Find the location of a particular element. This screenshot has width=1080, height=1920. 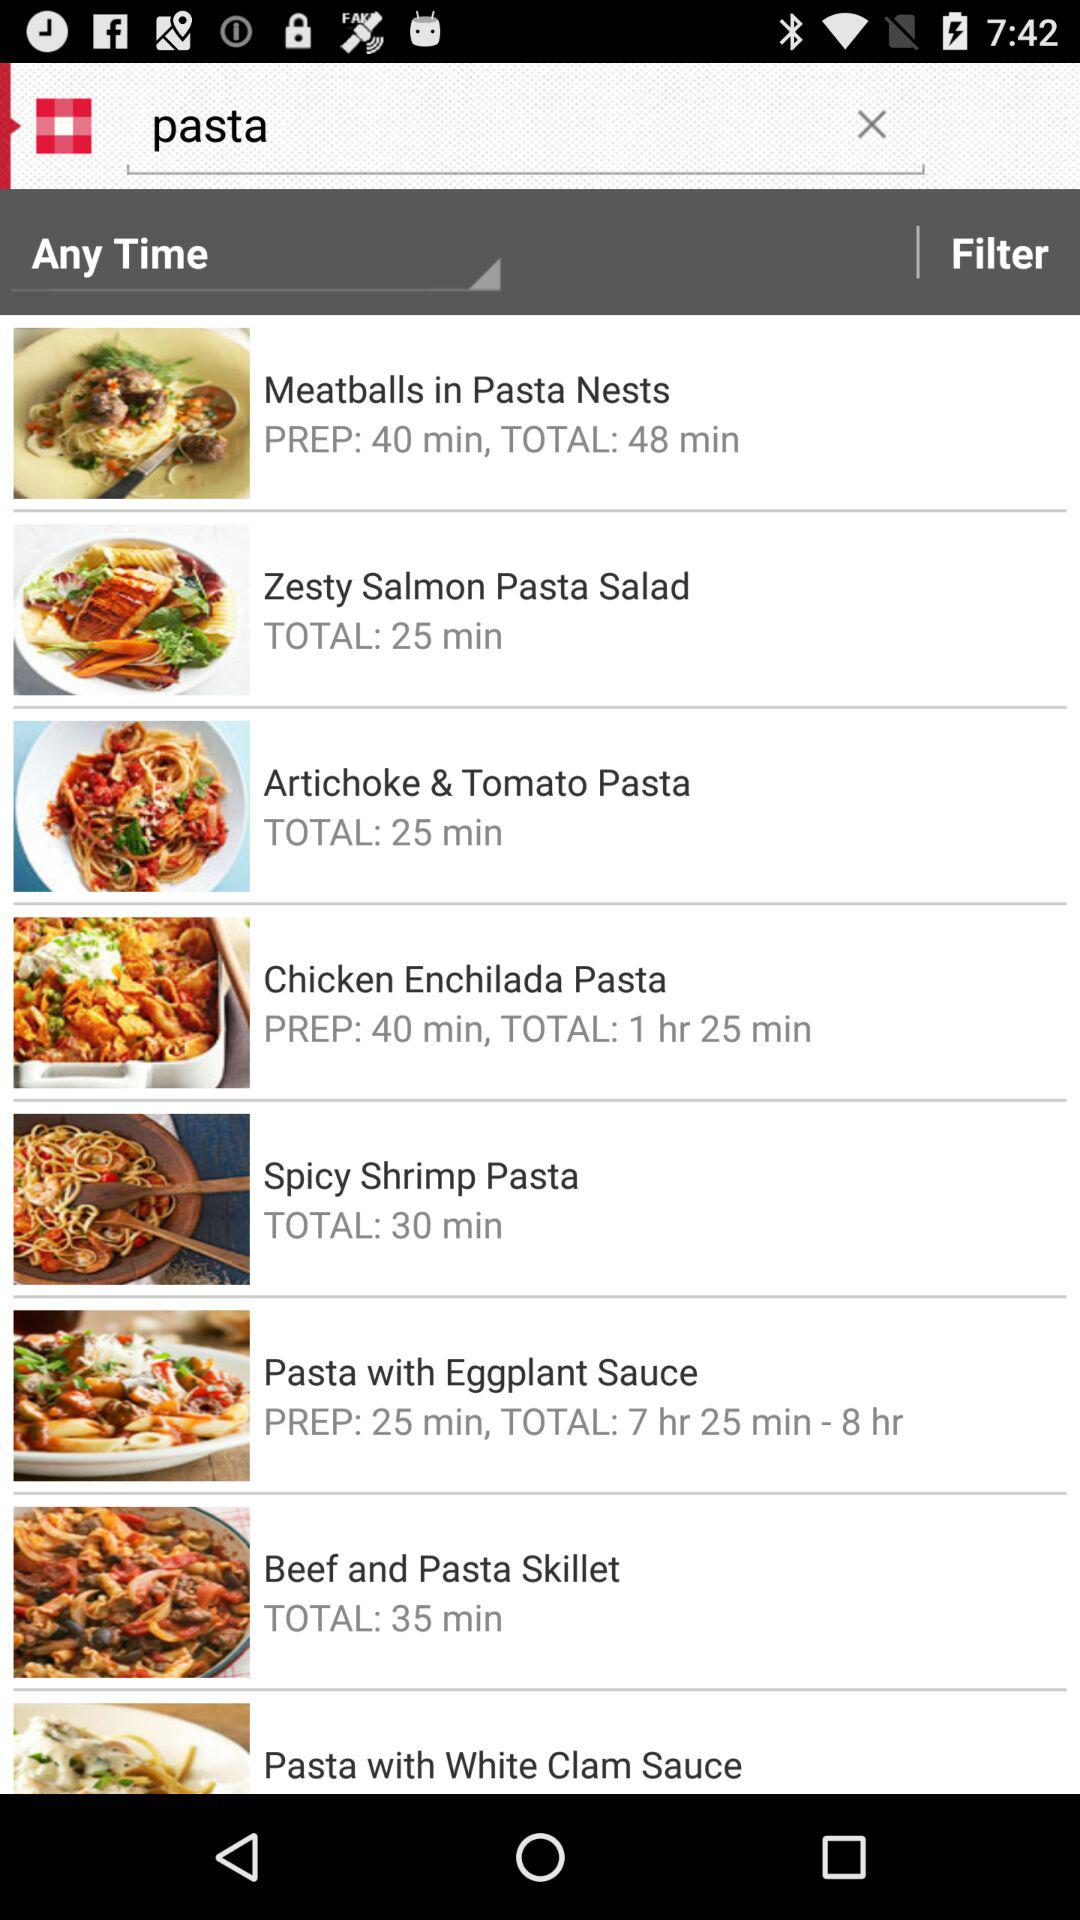

select the item above prep 40 min is located at coordinates (658, 978).